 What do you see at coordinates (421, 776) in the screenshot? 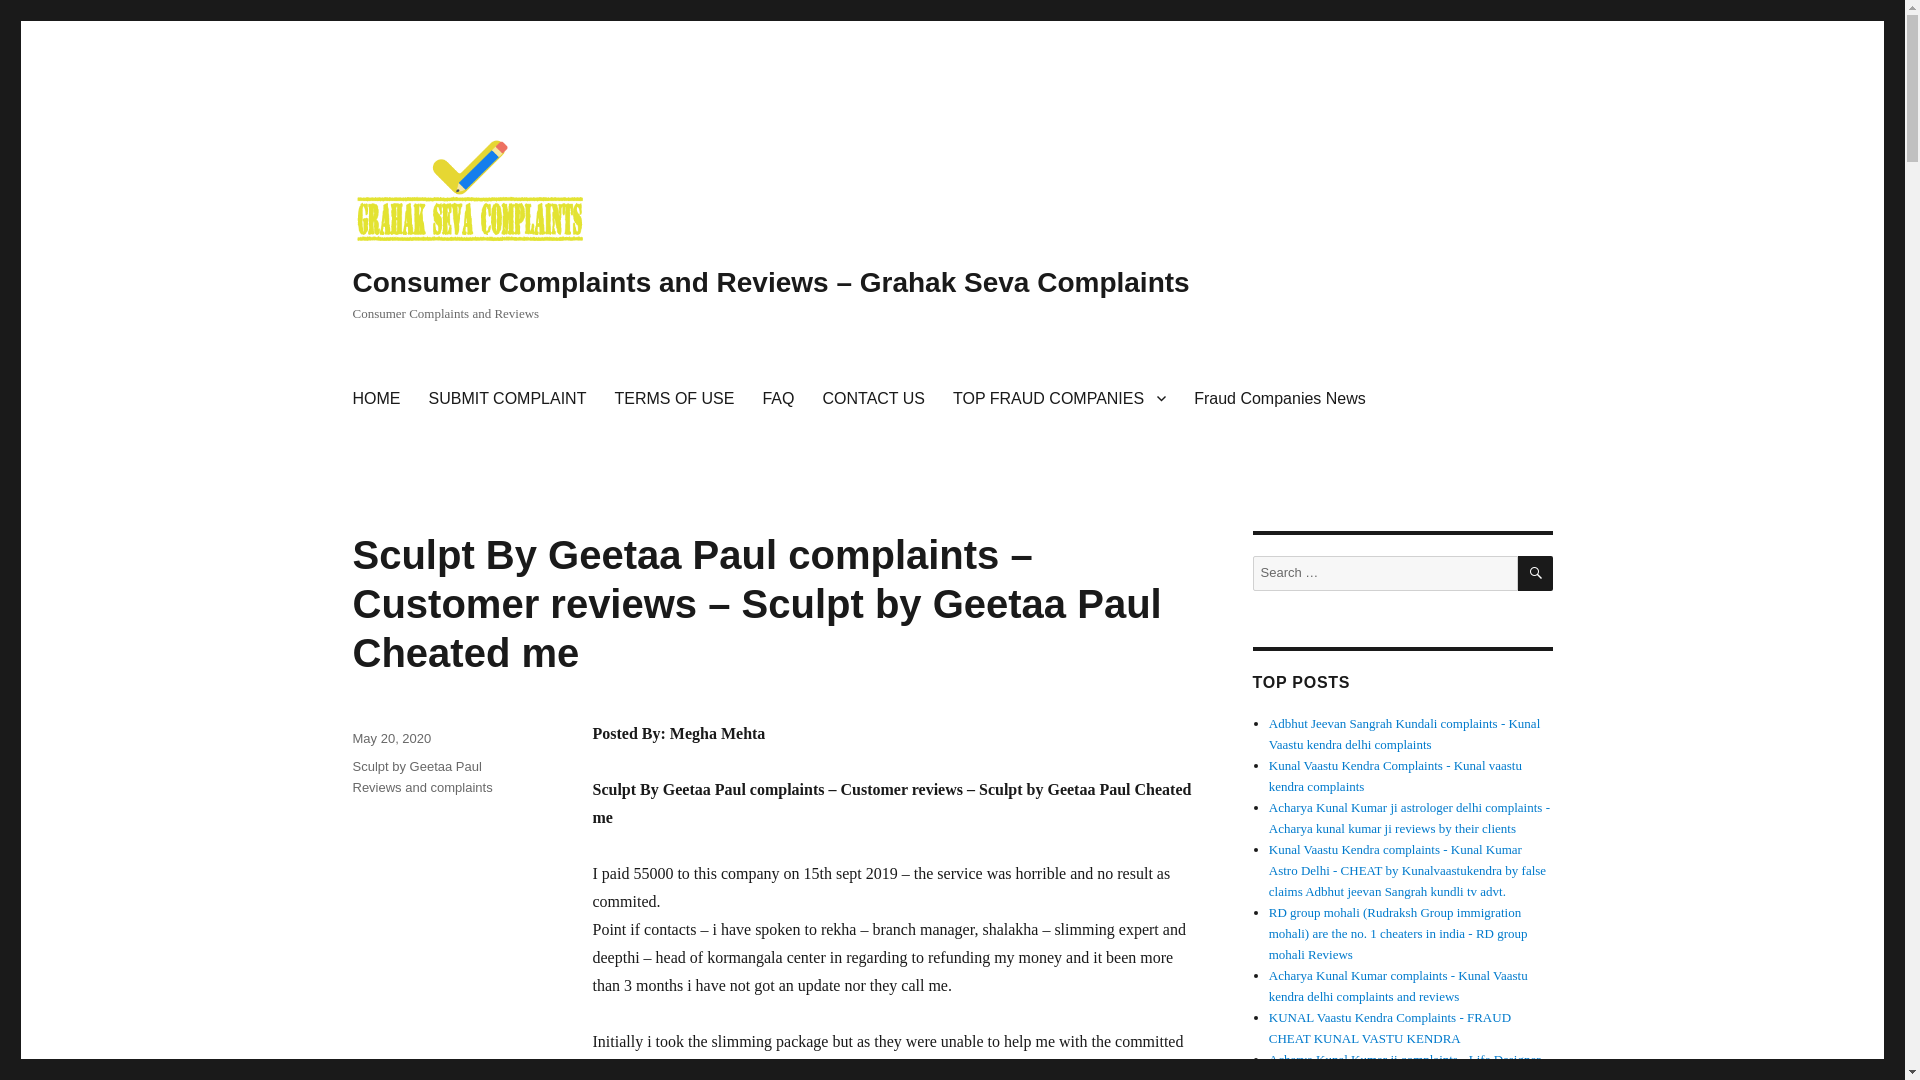
I see `Sculpt by Geetaa Paul Reviews and complaints` at bounding box center [421, 776].